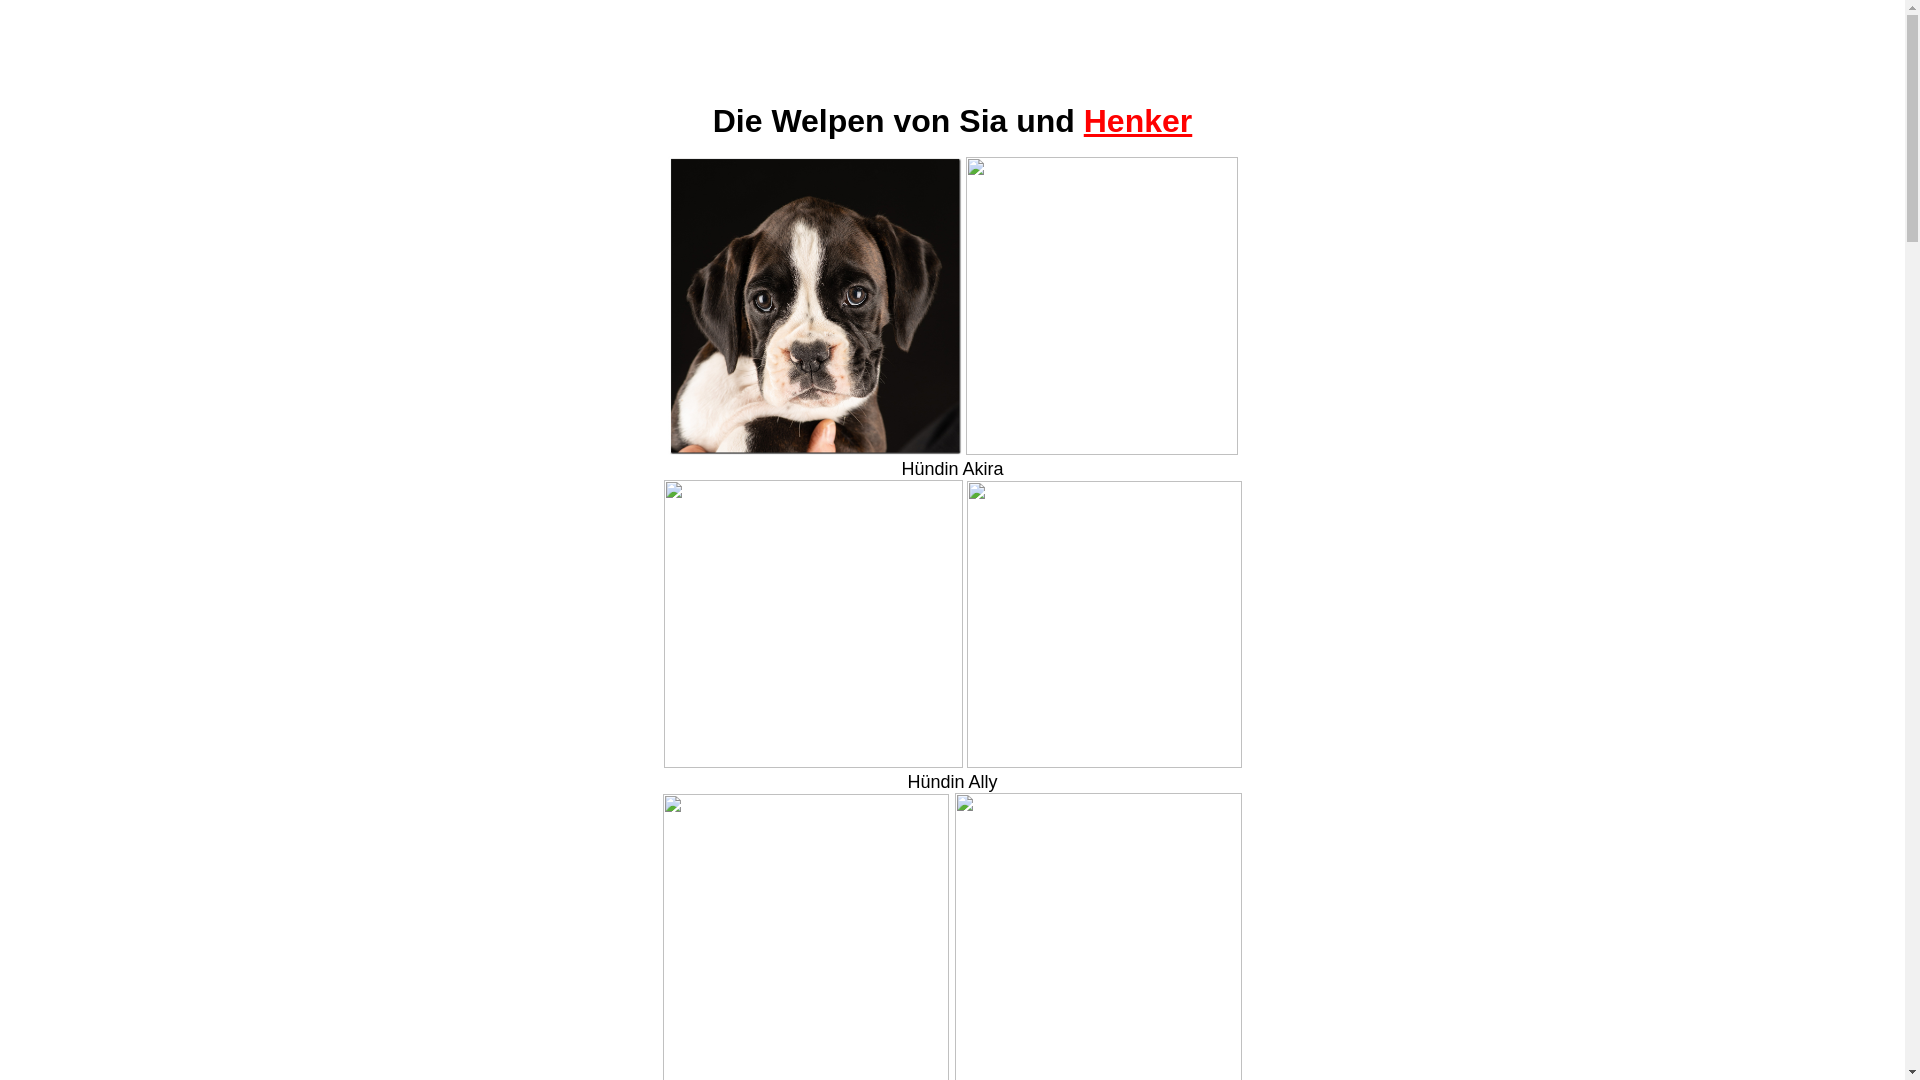 The image size is (1920, 1080). I want to click on Henker, so click(1138, 121).